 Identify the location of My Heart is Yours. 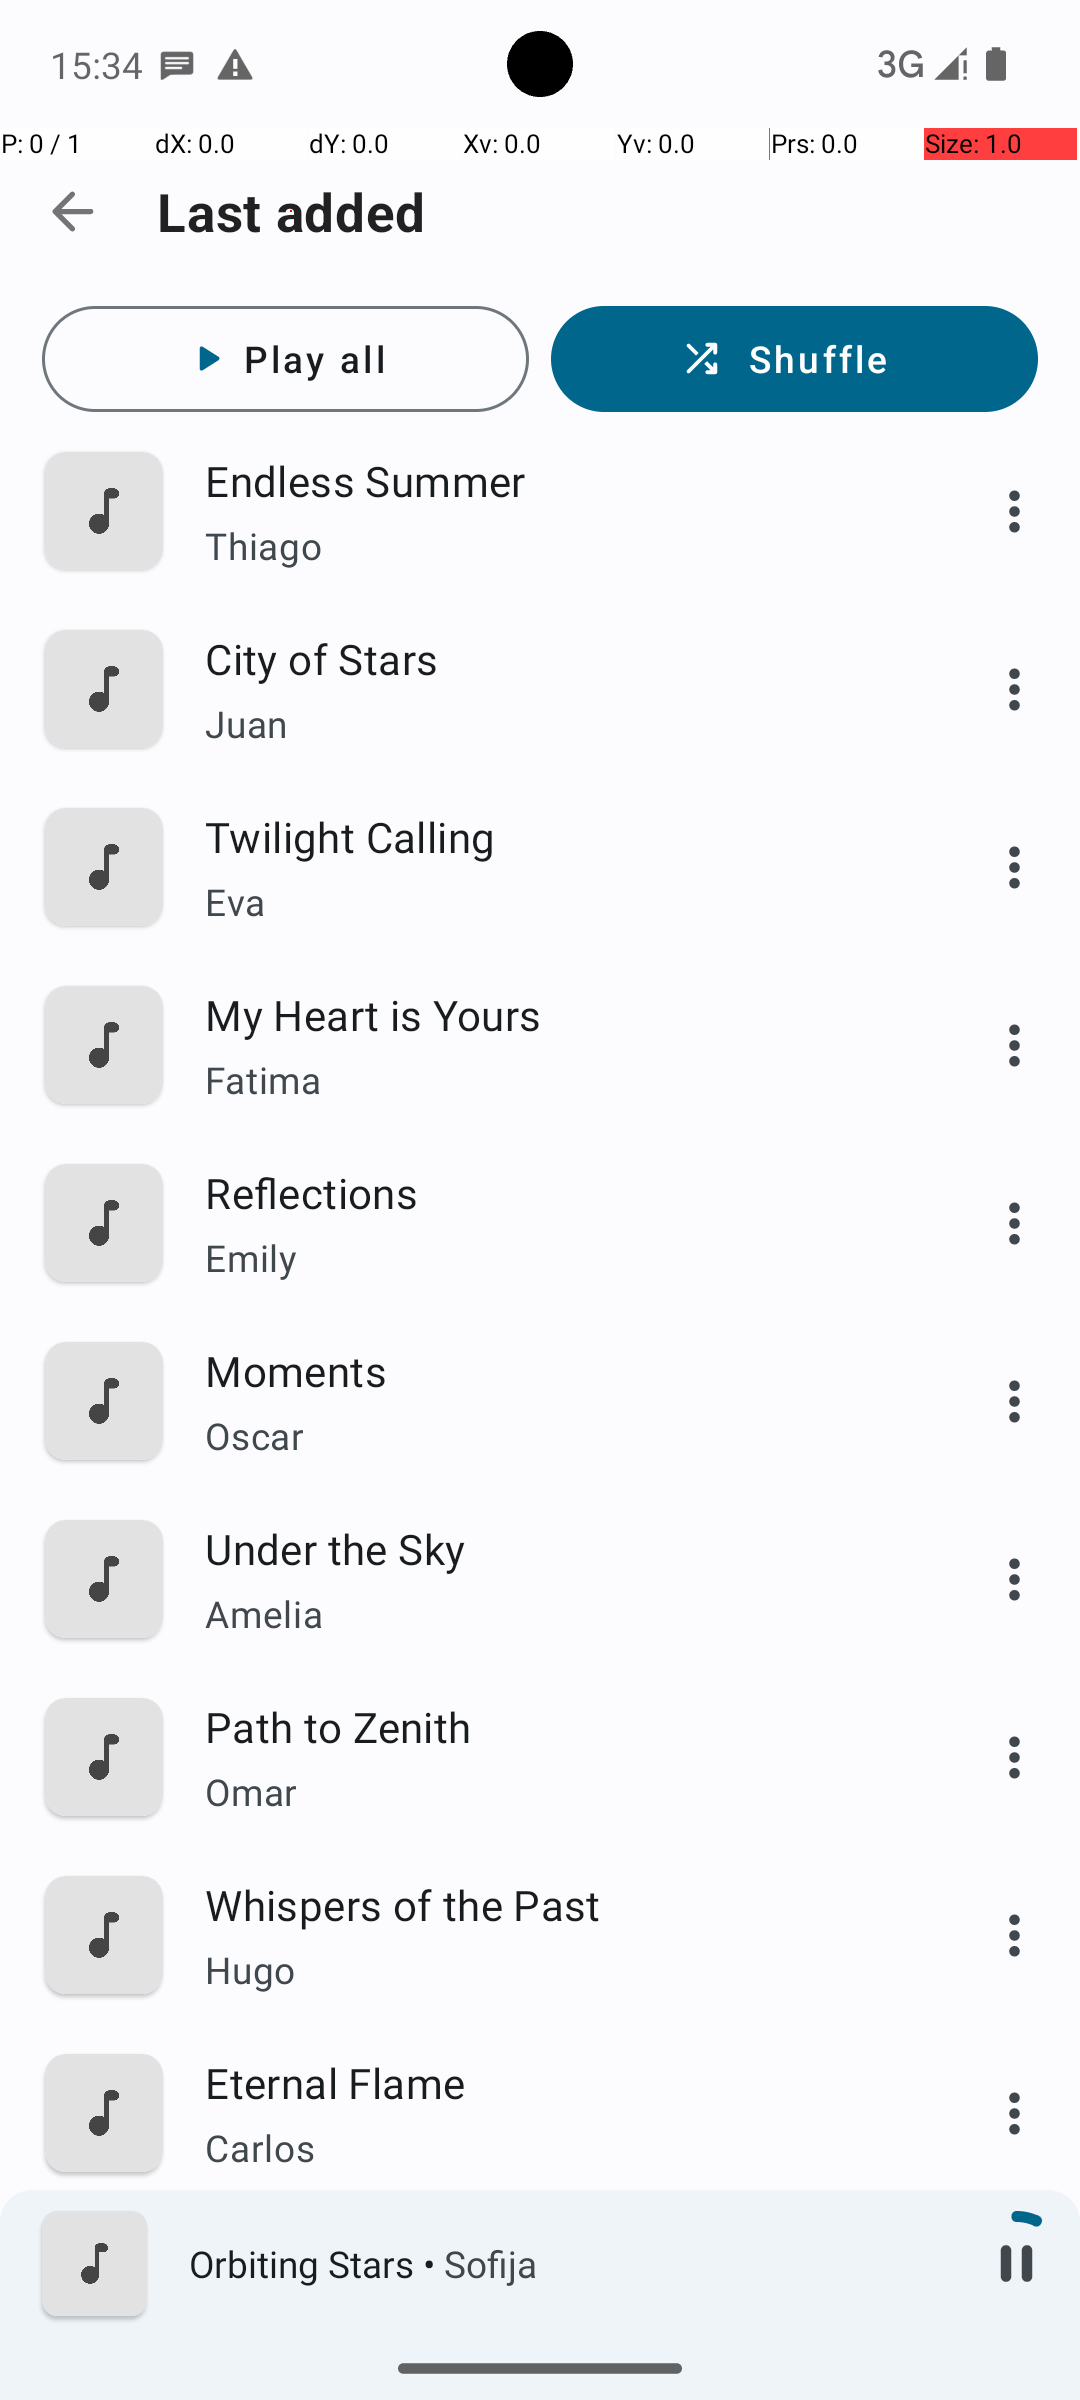
(557, 1014).